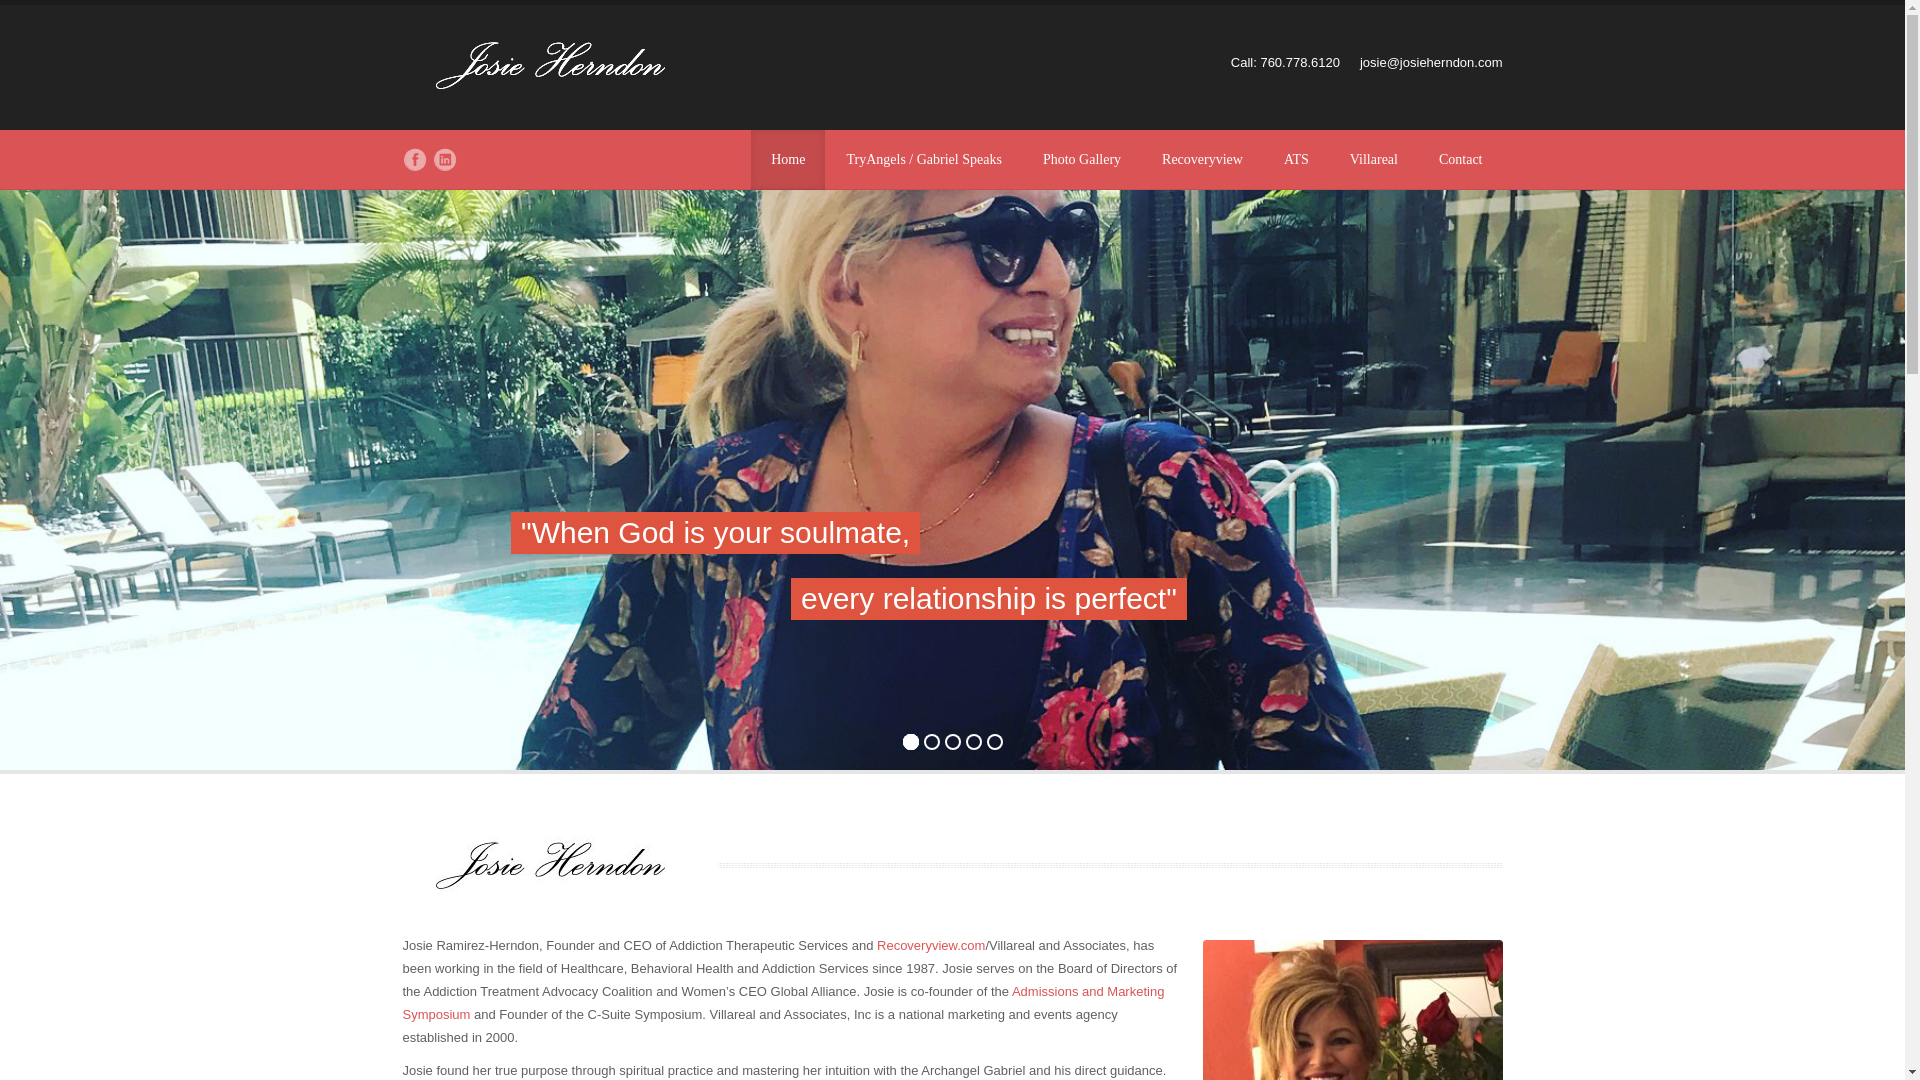 Image resolution: width=1920 pixels, height=1080 pixels. What do you see at coordinates (930, 945) in the screenshot?
I see `Recoveryview.com` at bounding box center [930, 945].